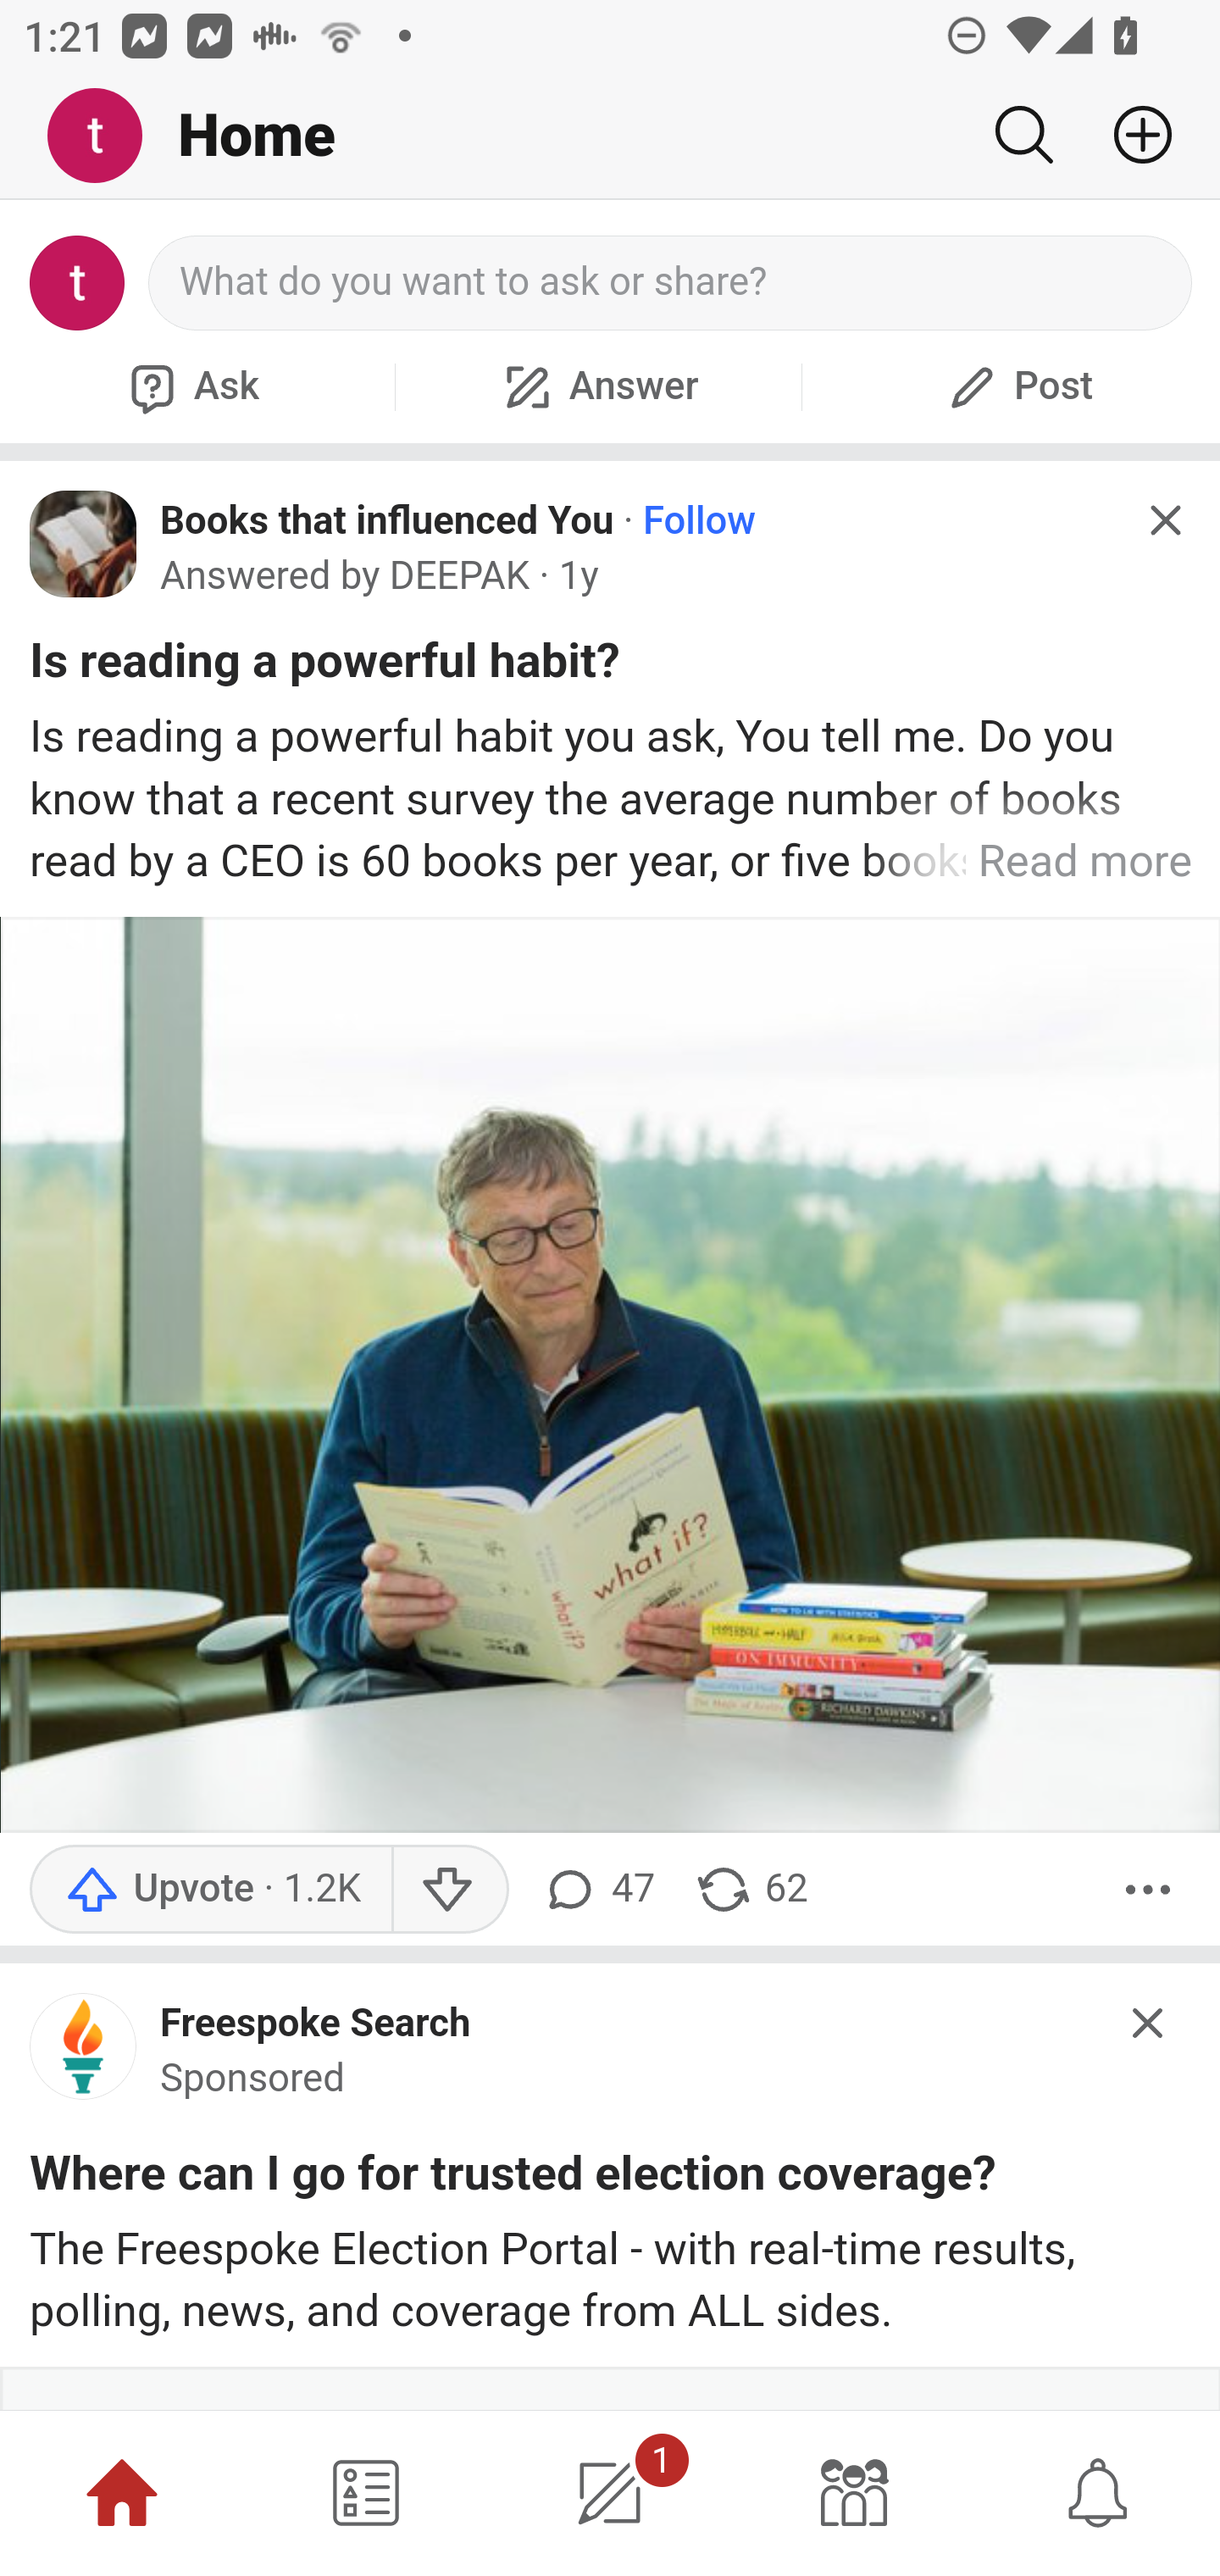 The image size is (1220, 2576). What do you see at coordinates (84, 543) in the screenshot?
I see `Icon for Books that influenced You` at bounding box center [84, 543].